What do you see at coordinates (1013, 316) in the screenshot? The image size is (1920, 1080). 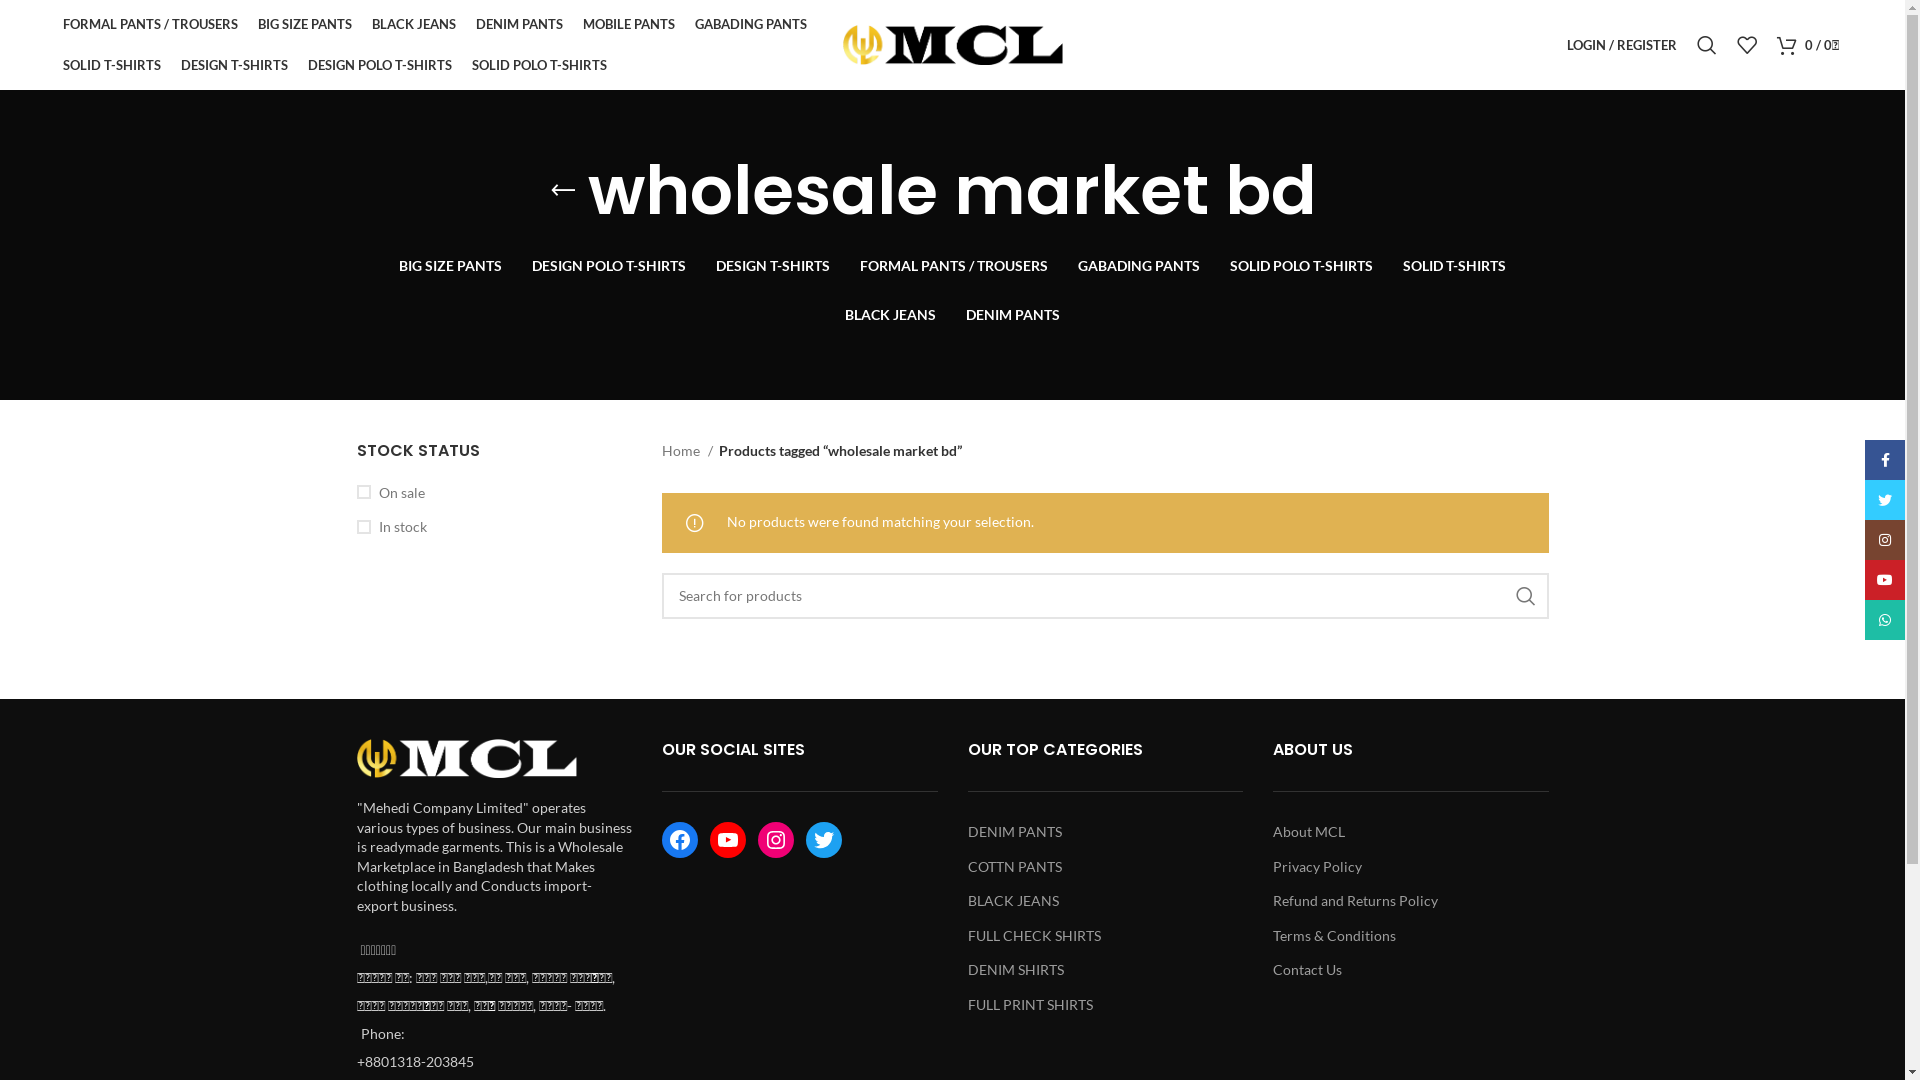 I see `DENIM PANTS` at bounding box center [1013, 316].